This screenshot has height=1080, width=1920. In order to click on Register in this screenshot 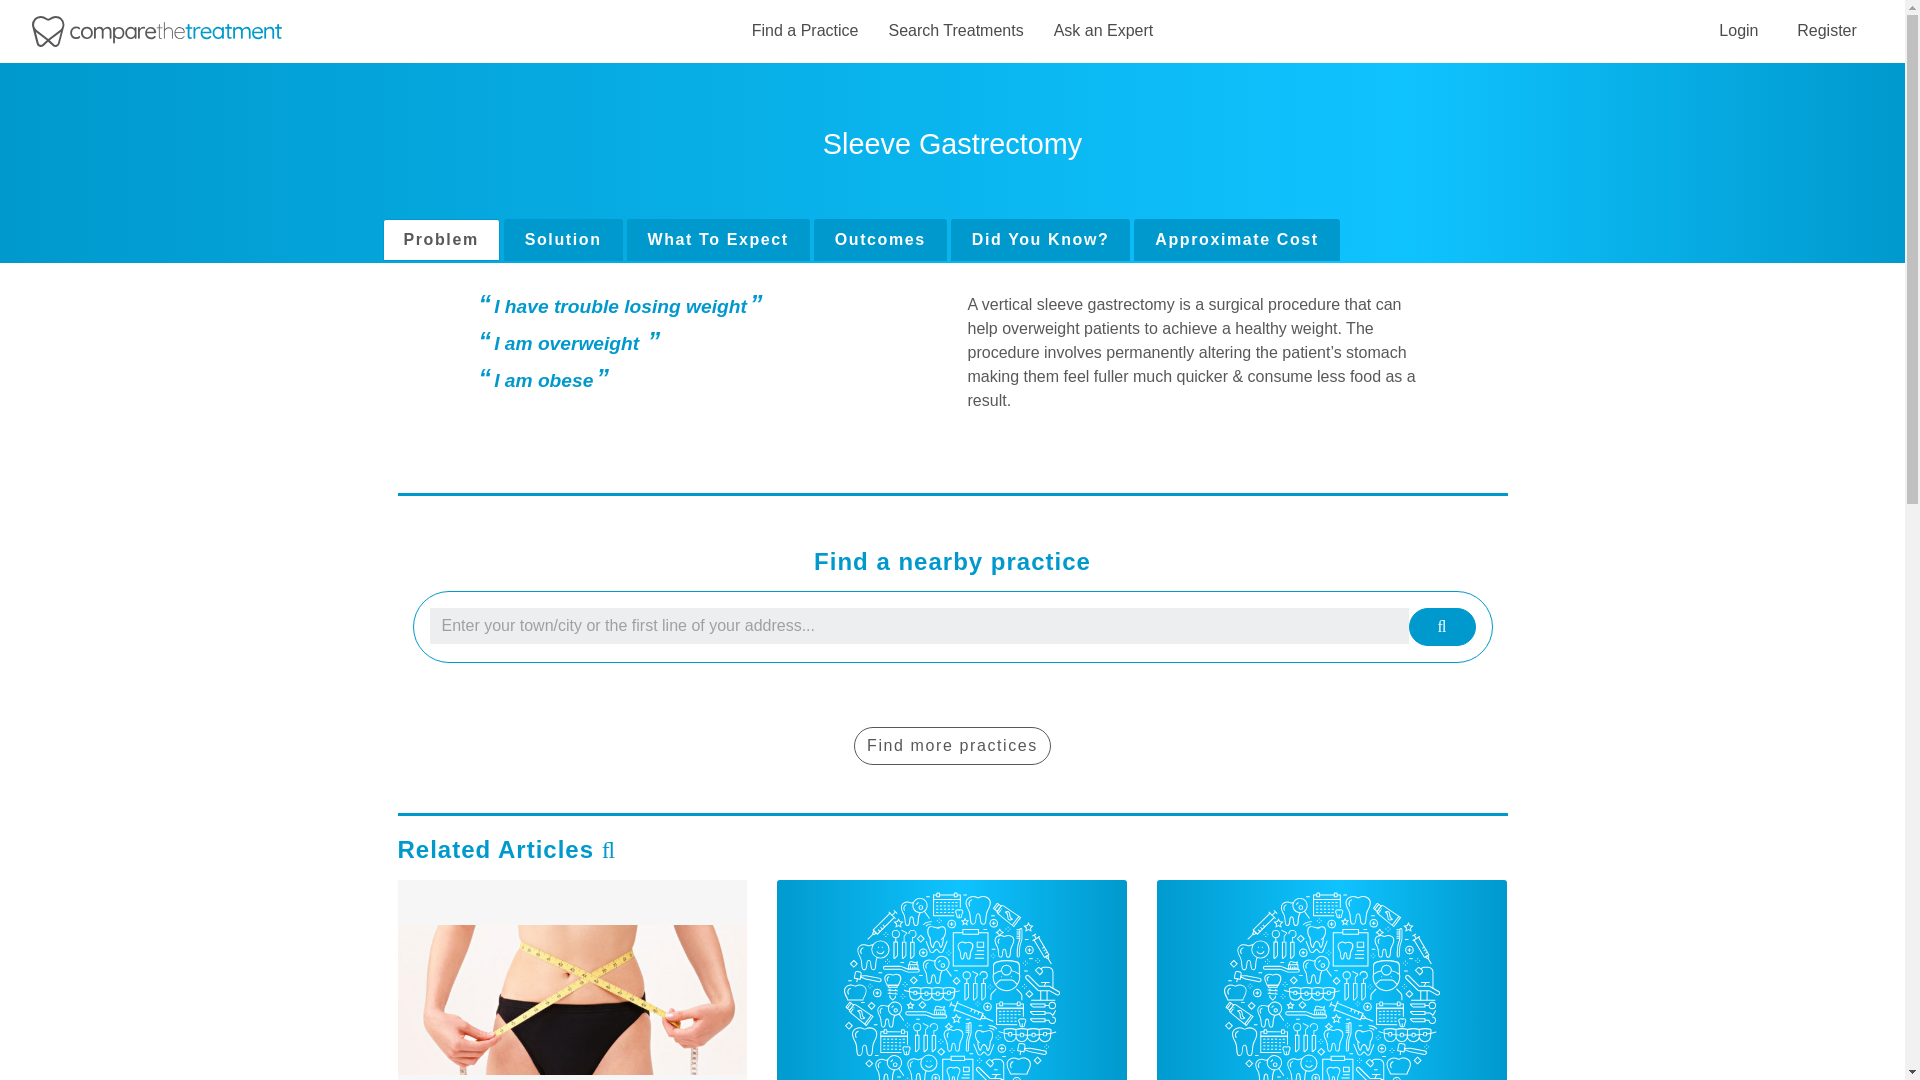, I will do `click(1827, 30)`.